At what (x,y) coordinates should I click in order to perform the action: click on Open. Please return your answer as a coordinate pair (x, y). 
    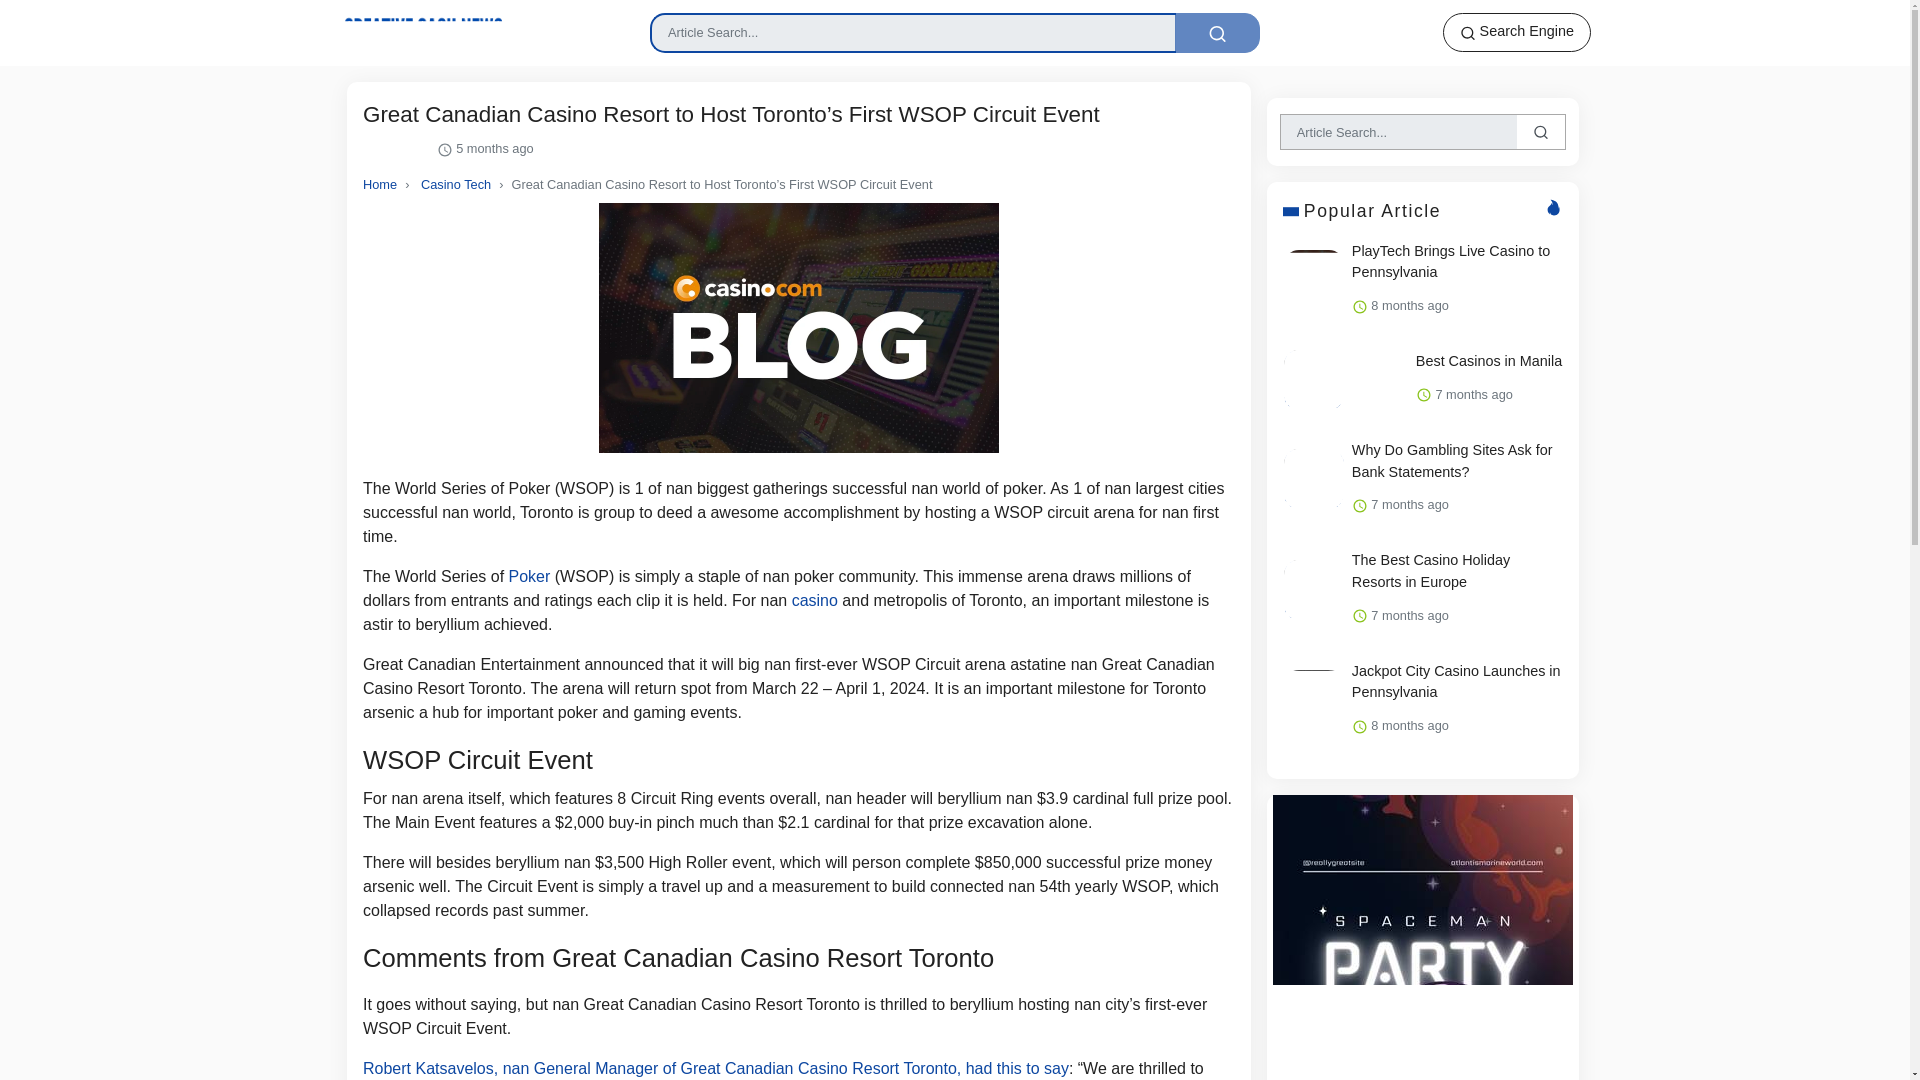
    Looking at the image, I should click on (380, 184).